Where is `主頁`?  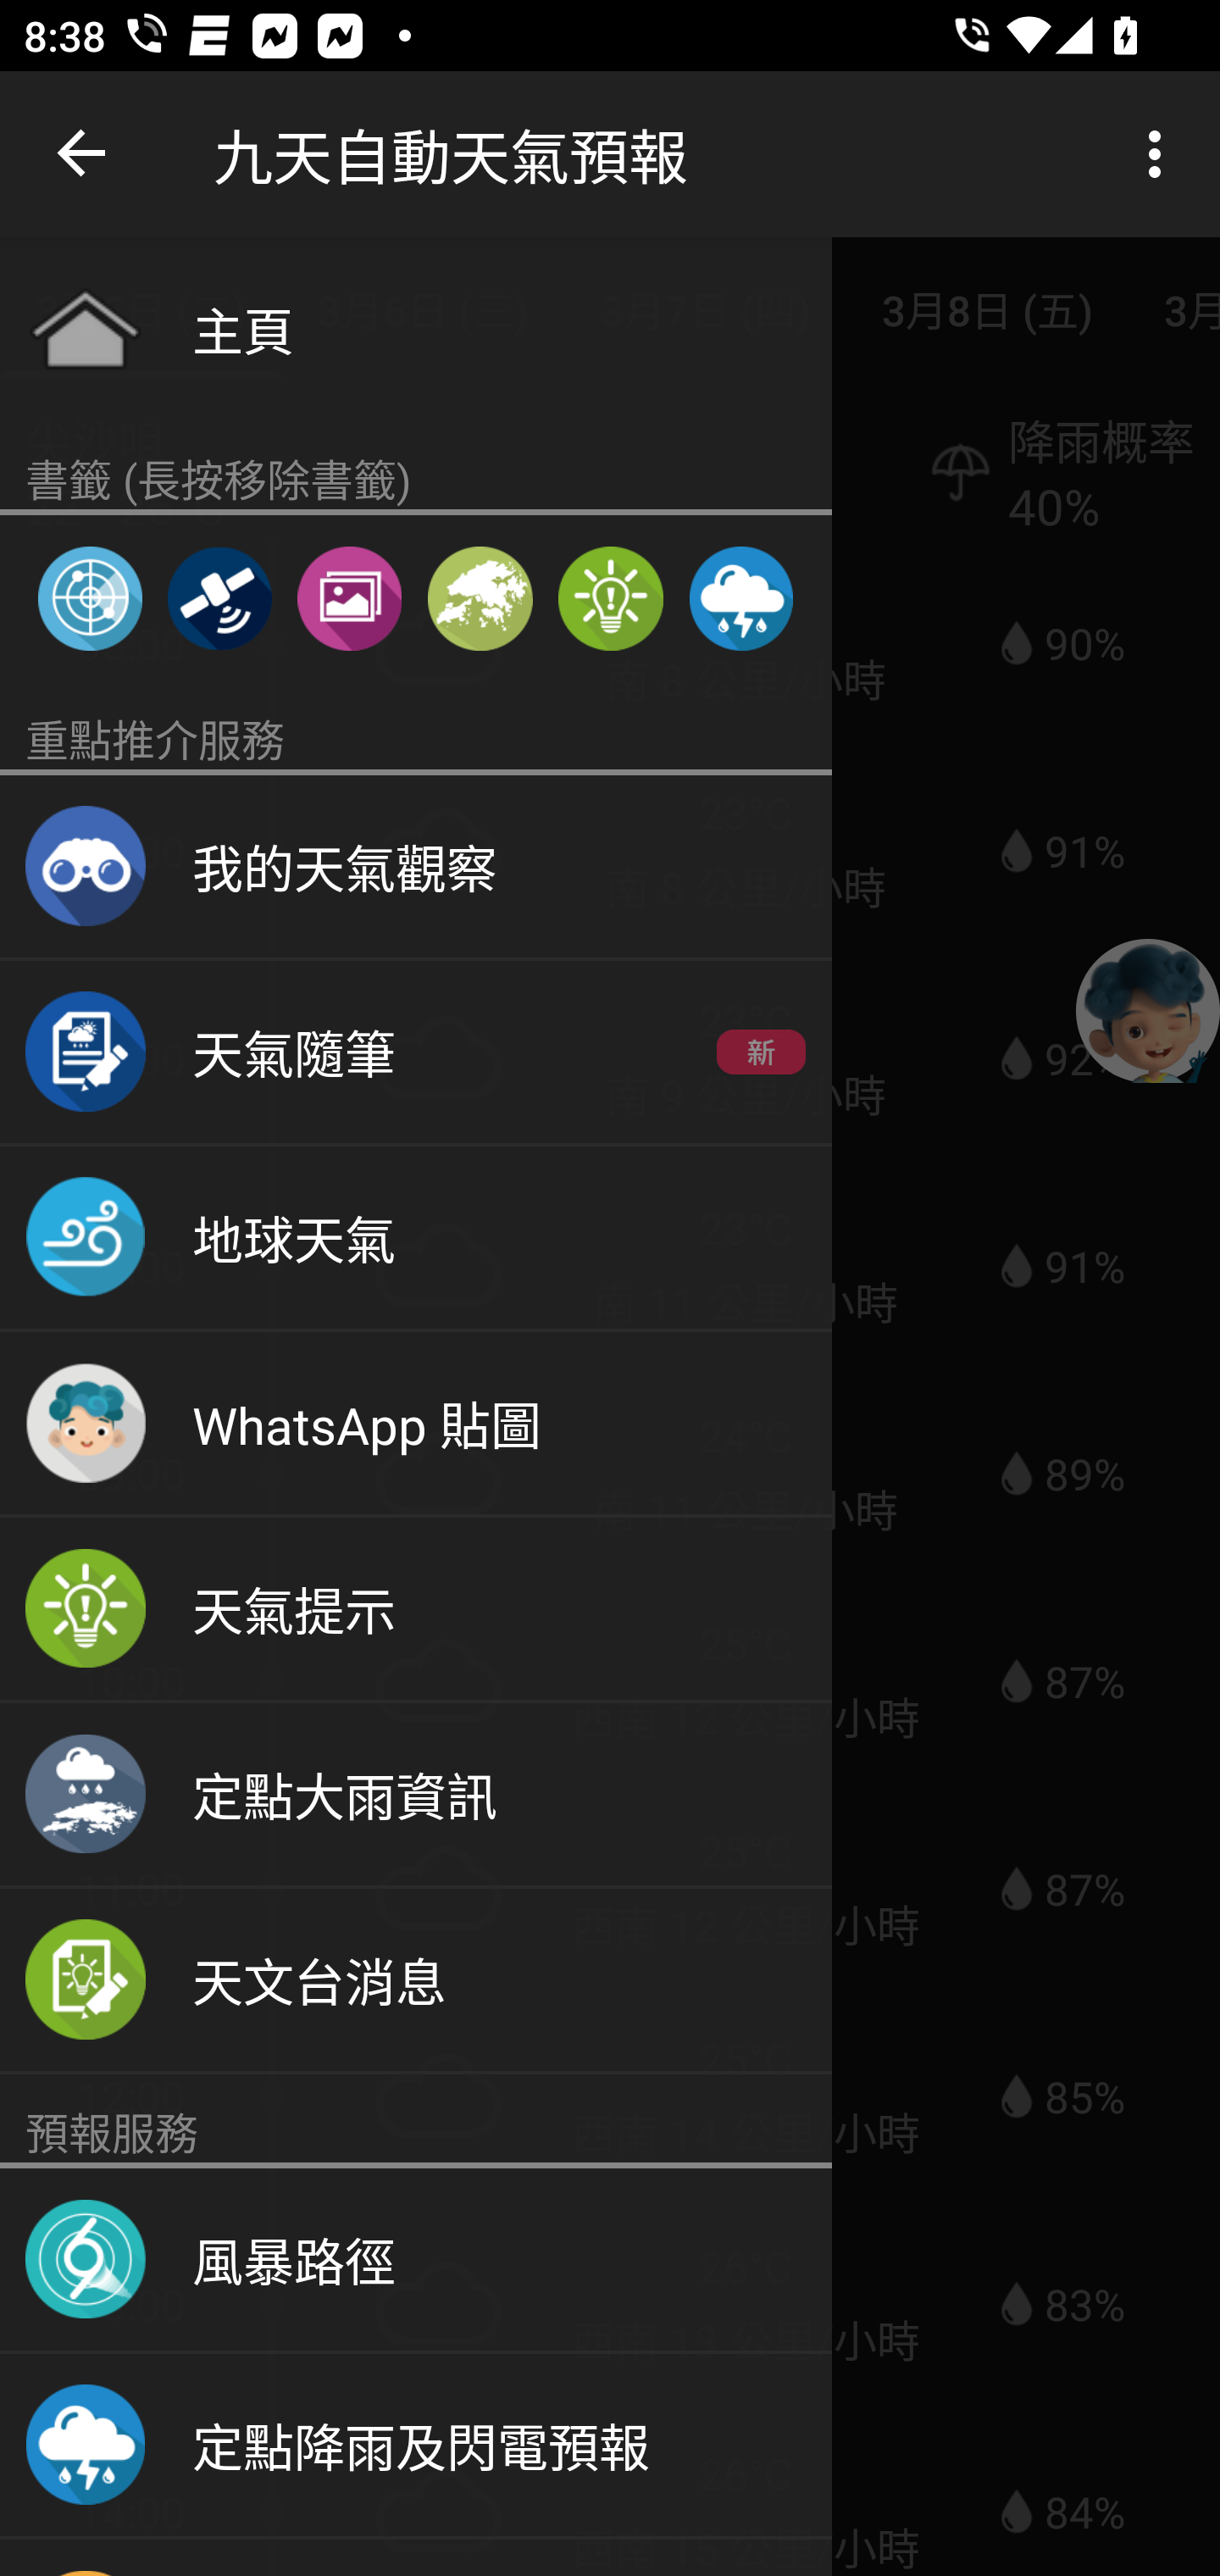 主頁 is located at coordinates (416, 328).